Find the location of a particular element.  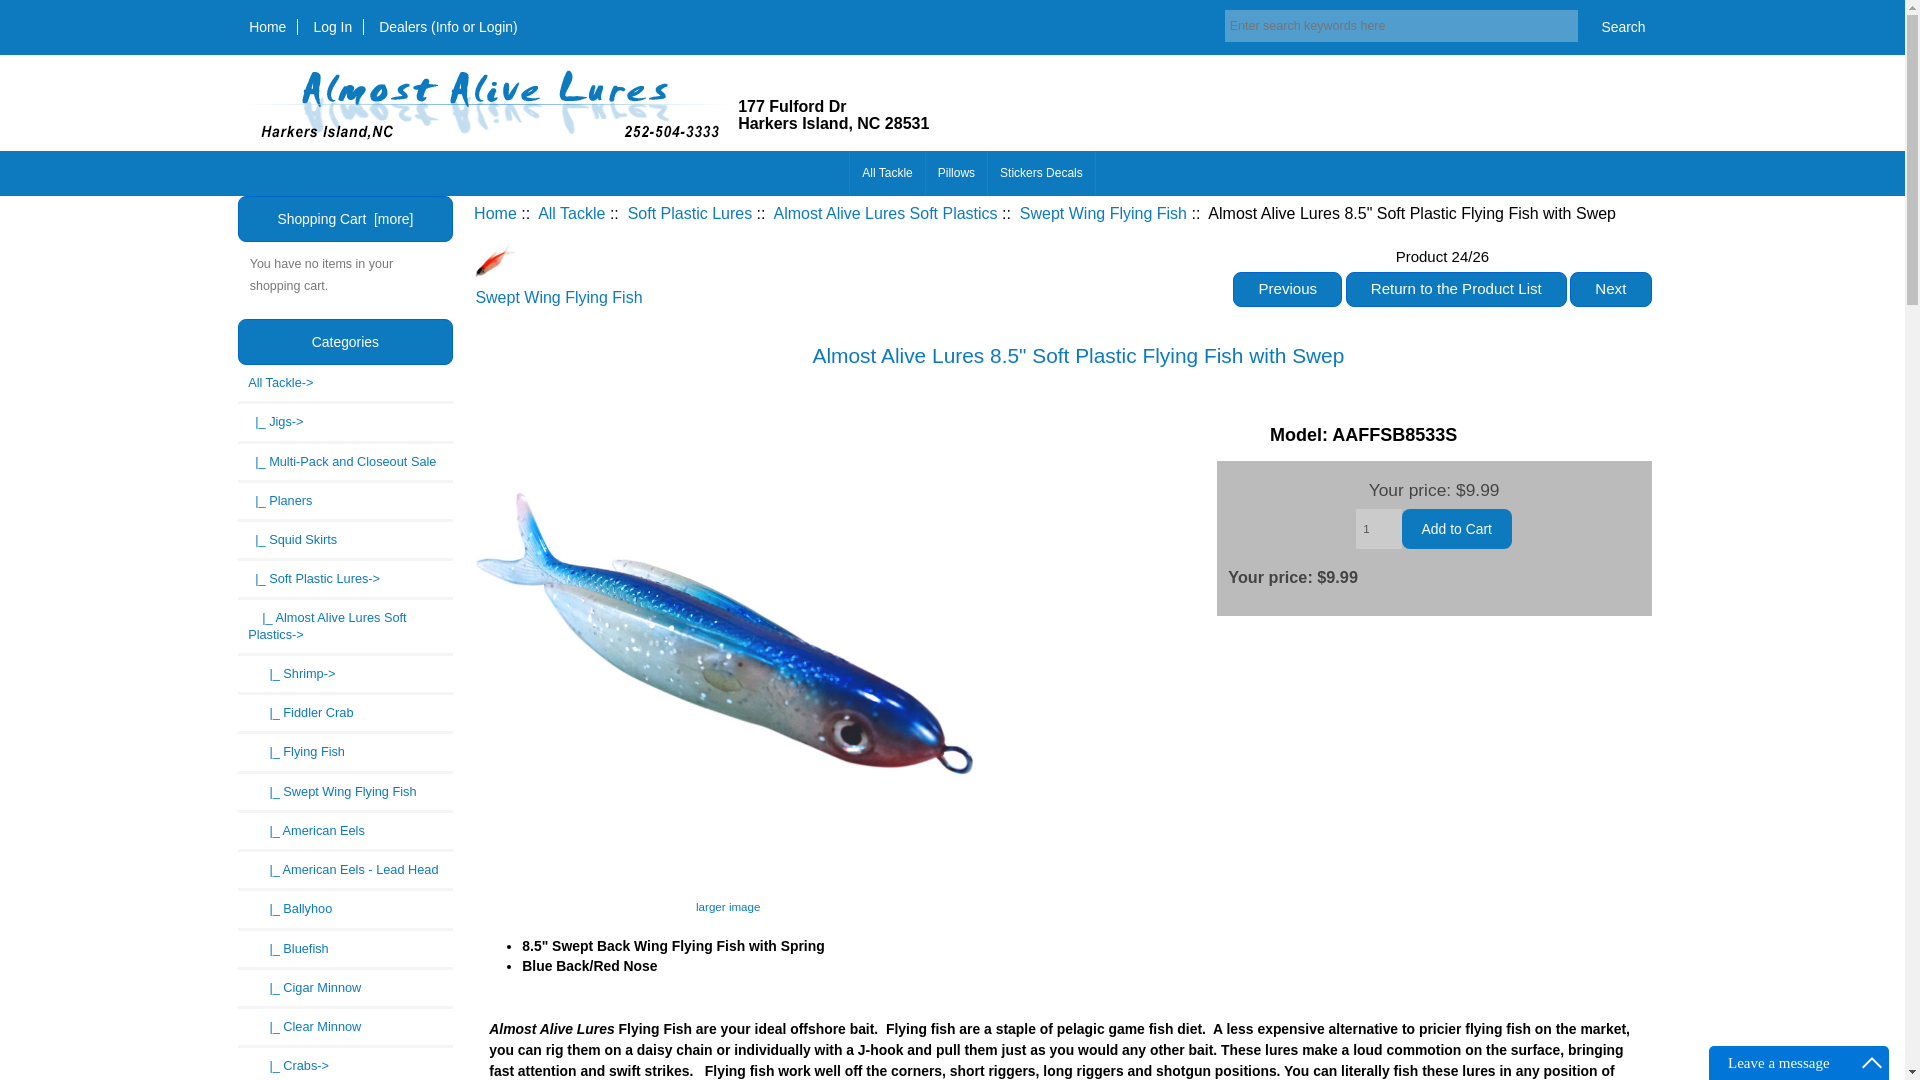

Log In is located at coordinates (956, 173).